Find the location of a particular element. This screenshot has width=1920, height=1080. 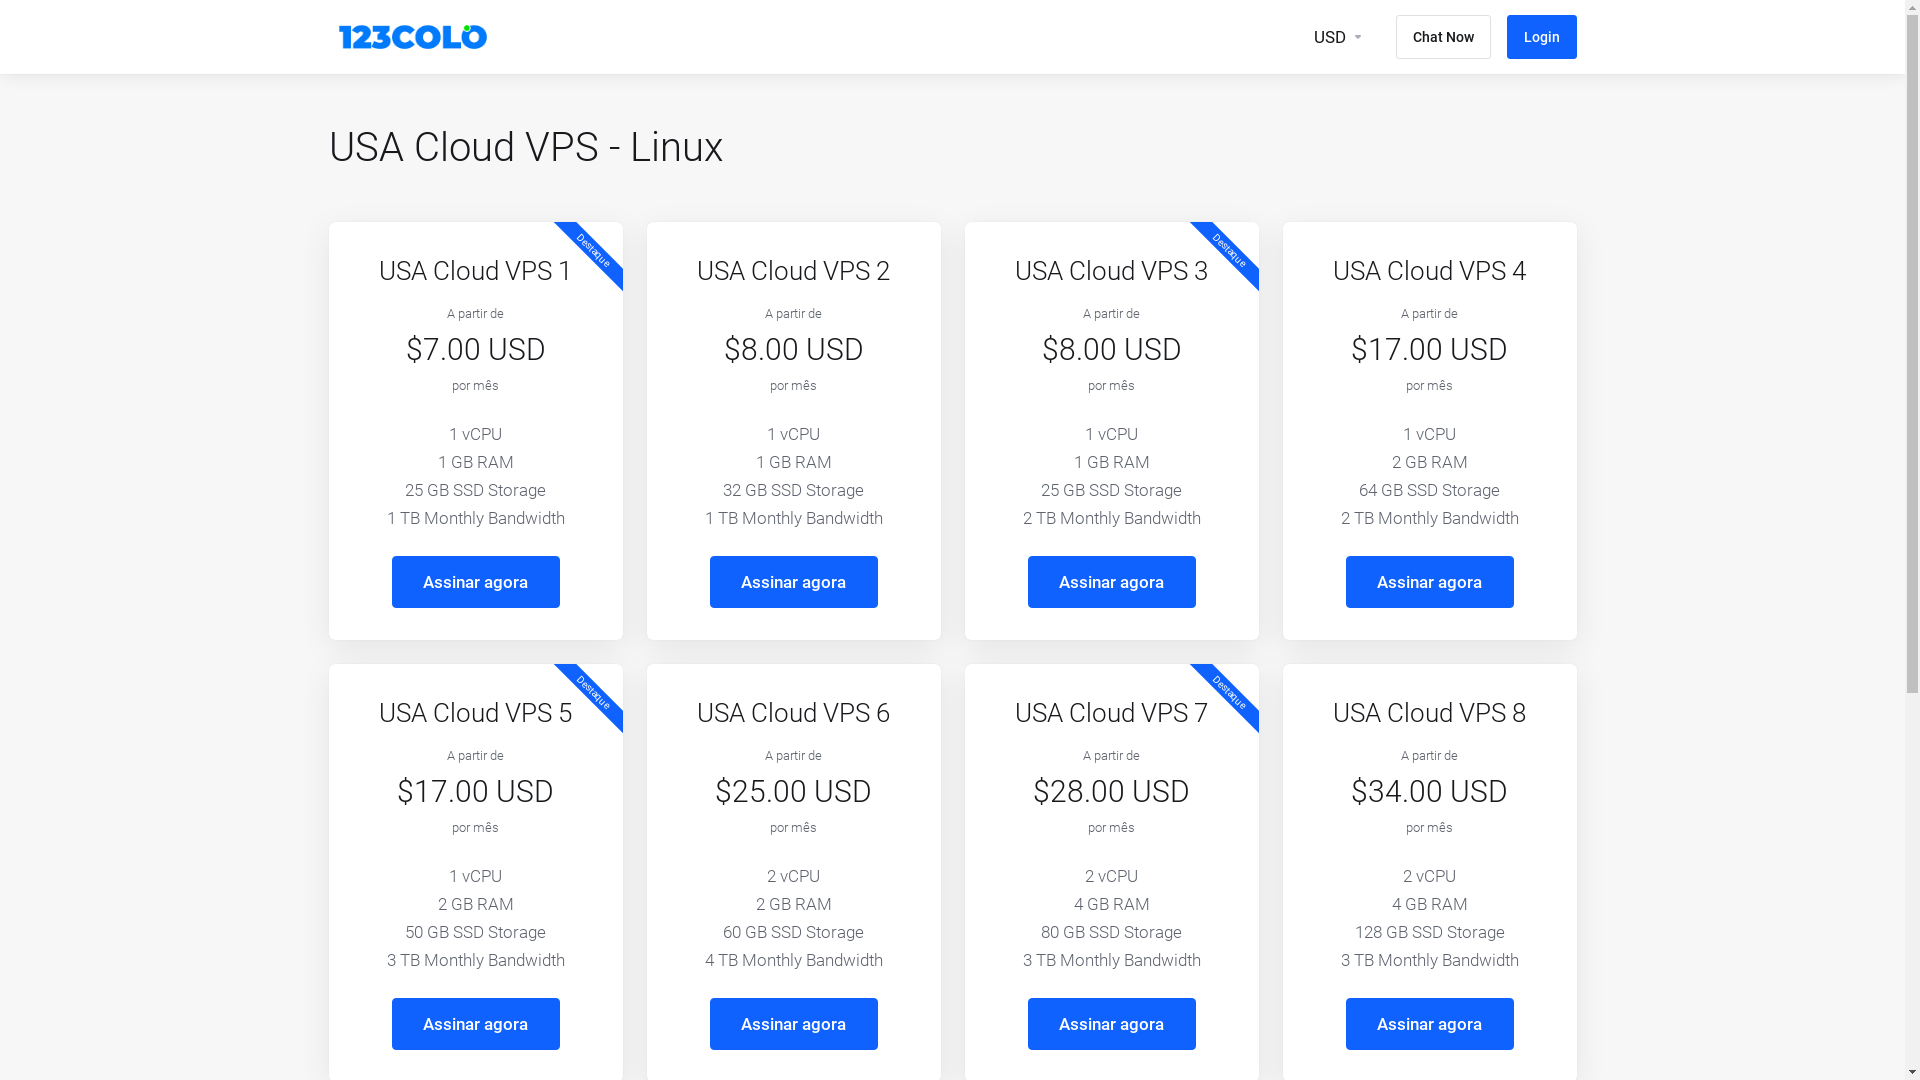

Assinar agora is located at coordinates (476, 1024).